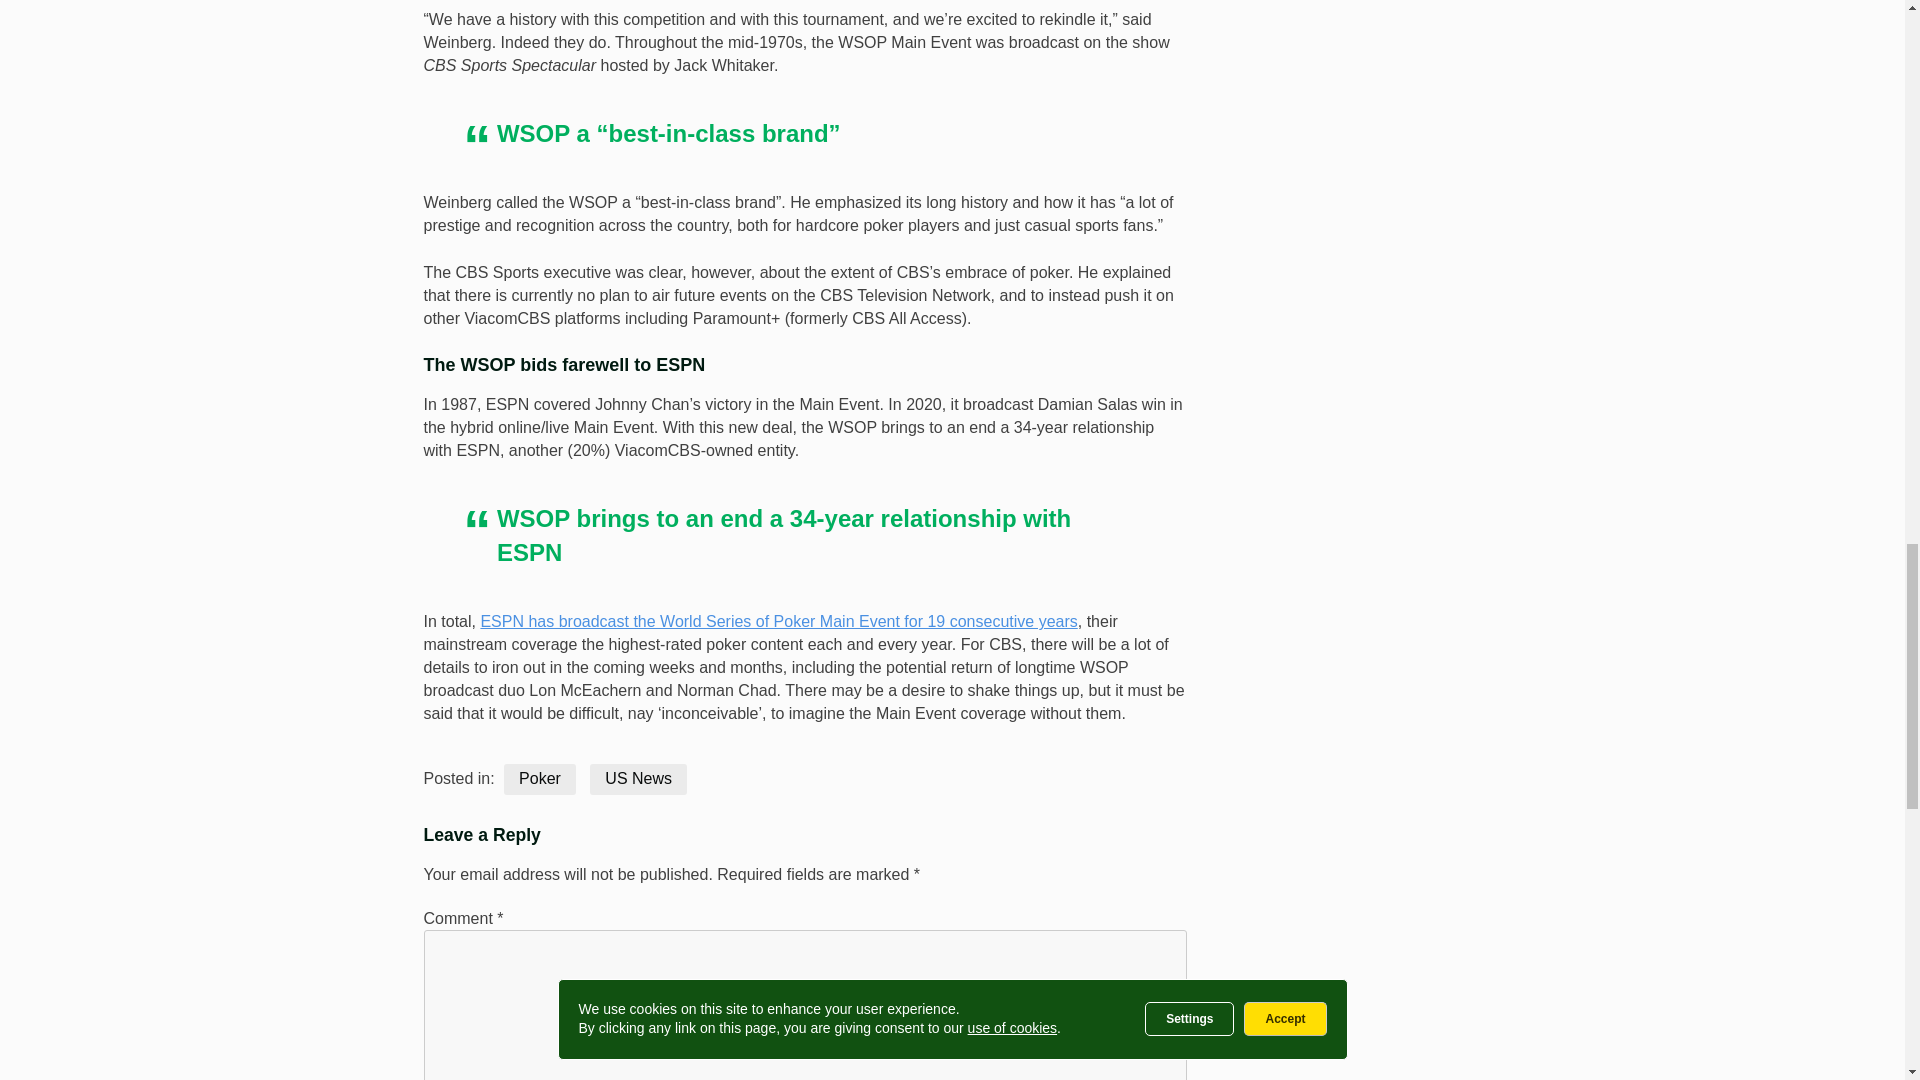 This screenshot has width=1920, height=1080. What do you see at coordinates (540, 778) in the screenshot?
I see `Poker` at bounding box center [540, 778].